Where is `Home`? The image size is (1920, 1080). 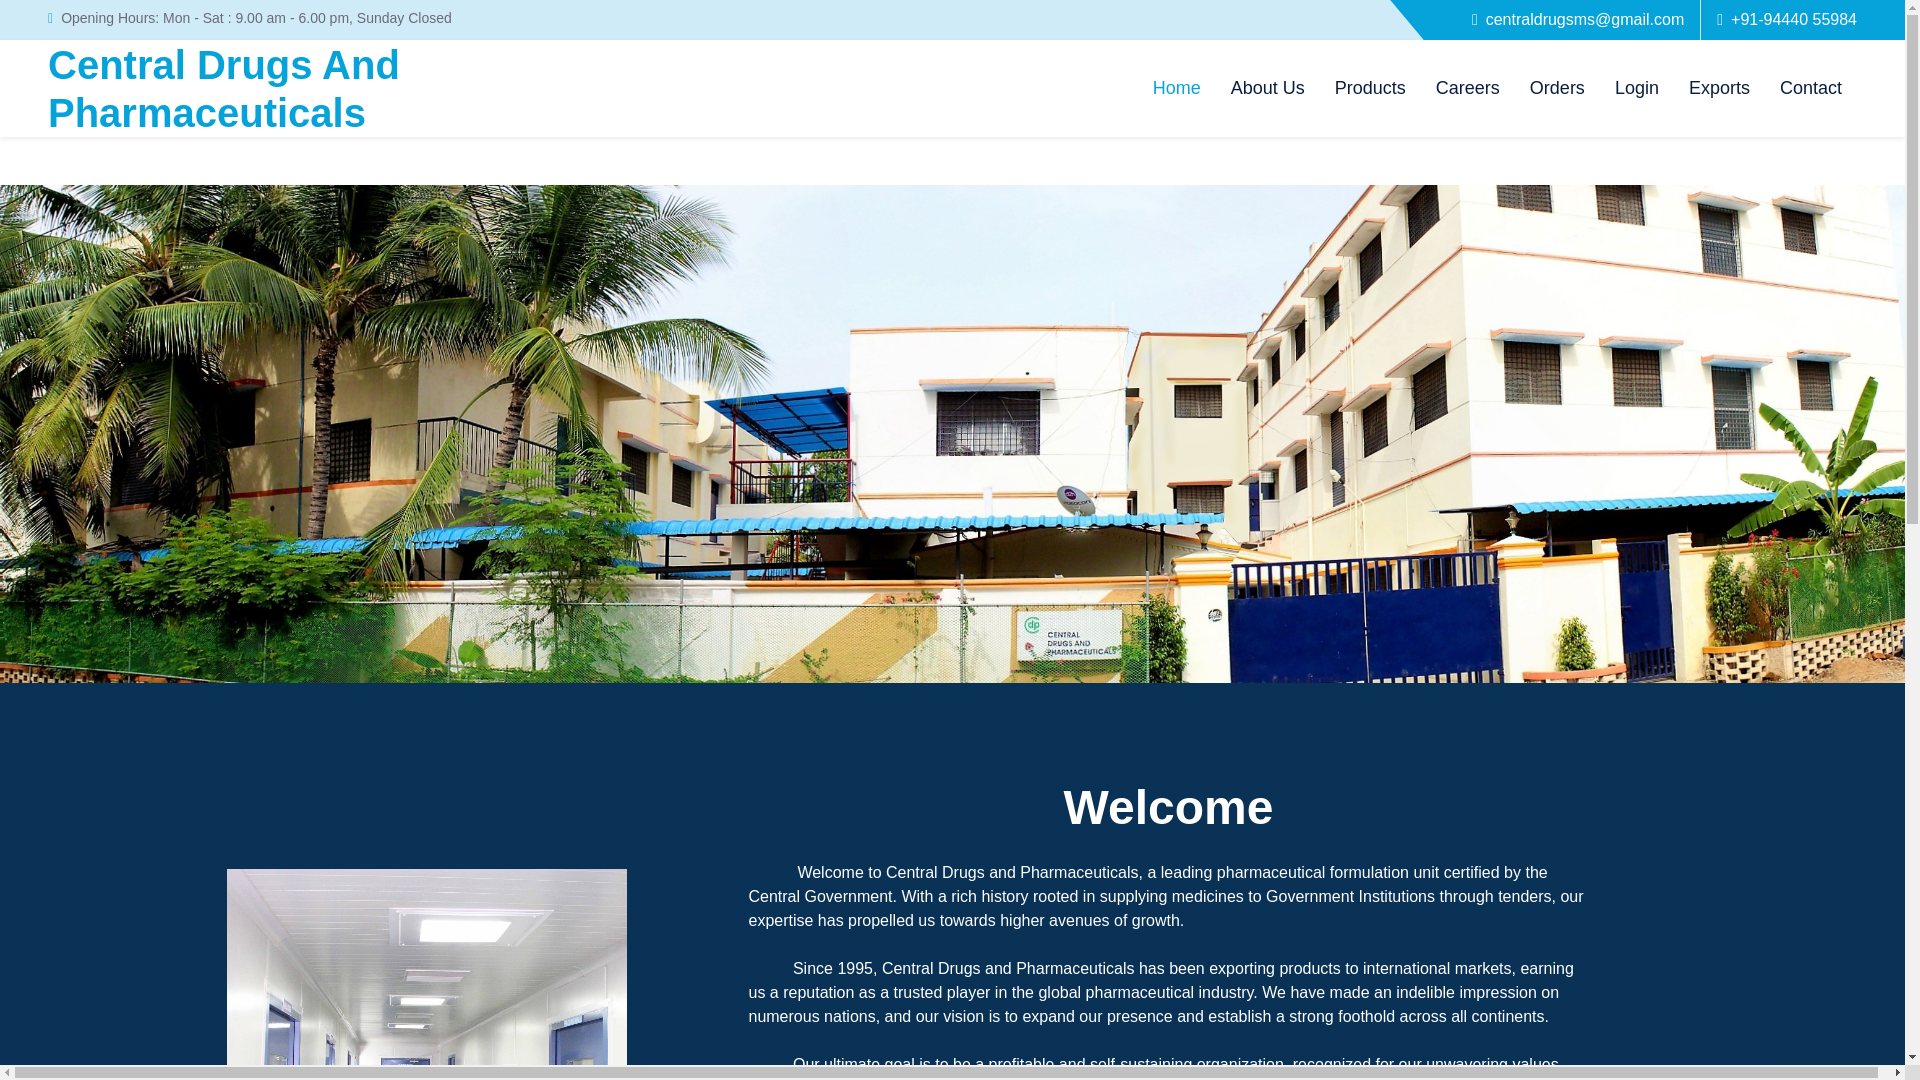 Home is located at coordinates (1719, 88).